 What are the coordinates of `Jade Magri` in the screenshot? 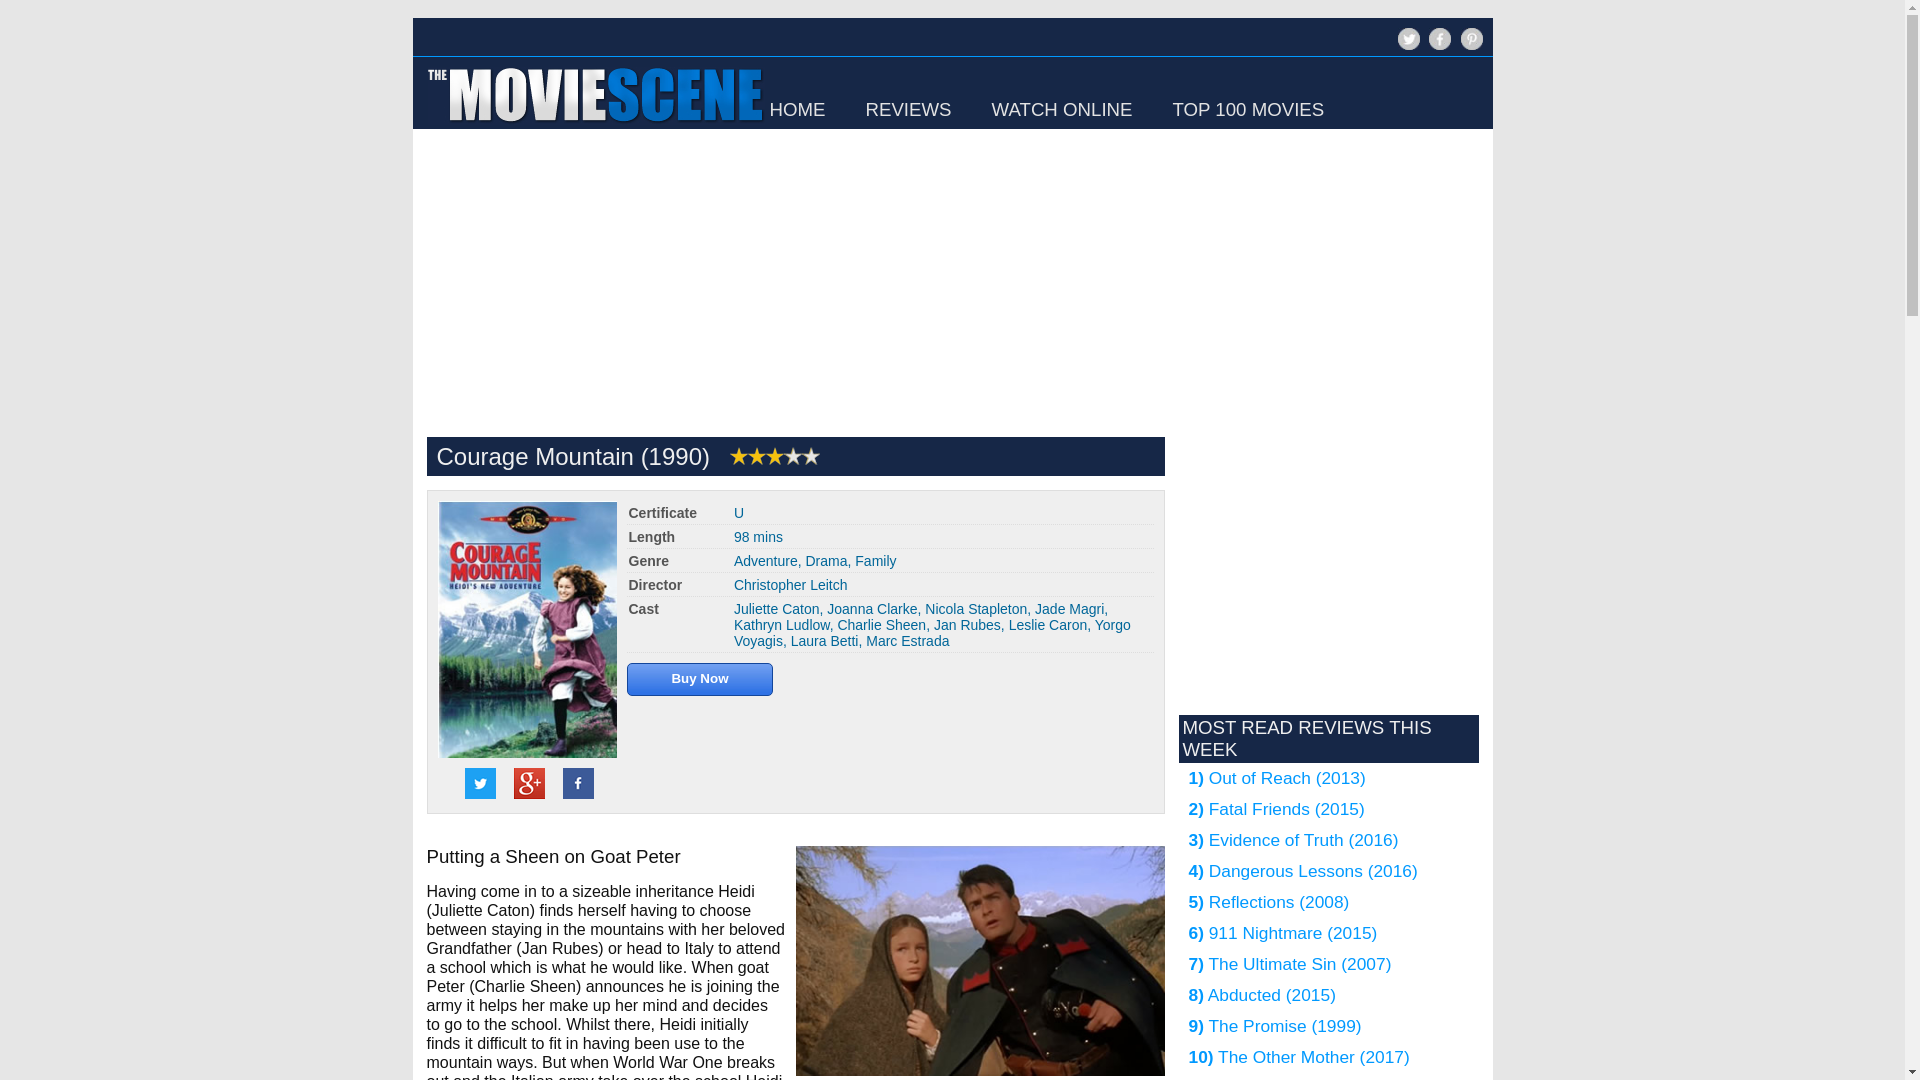 It's located at (1069, 608).